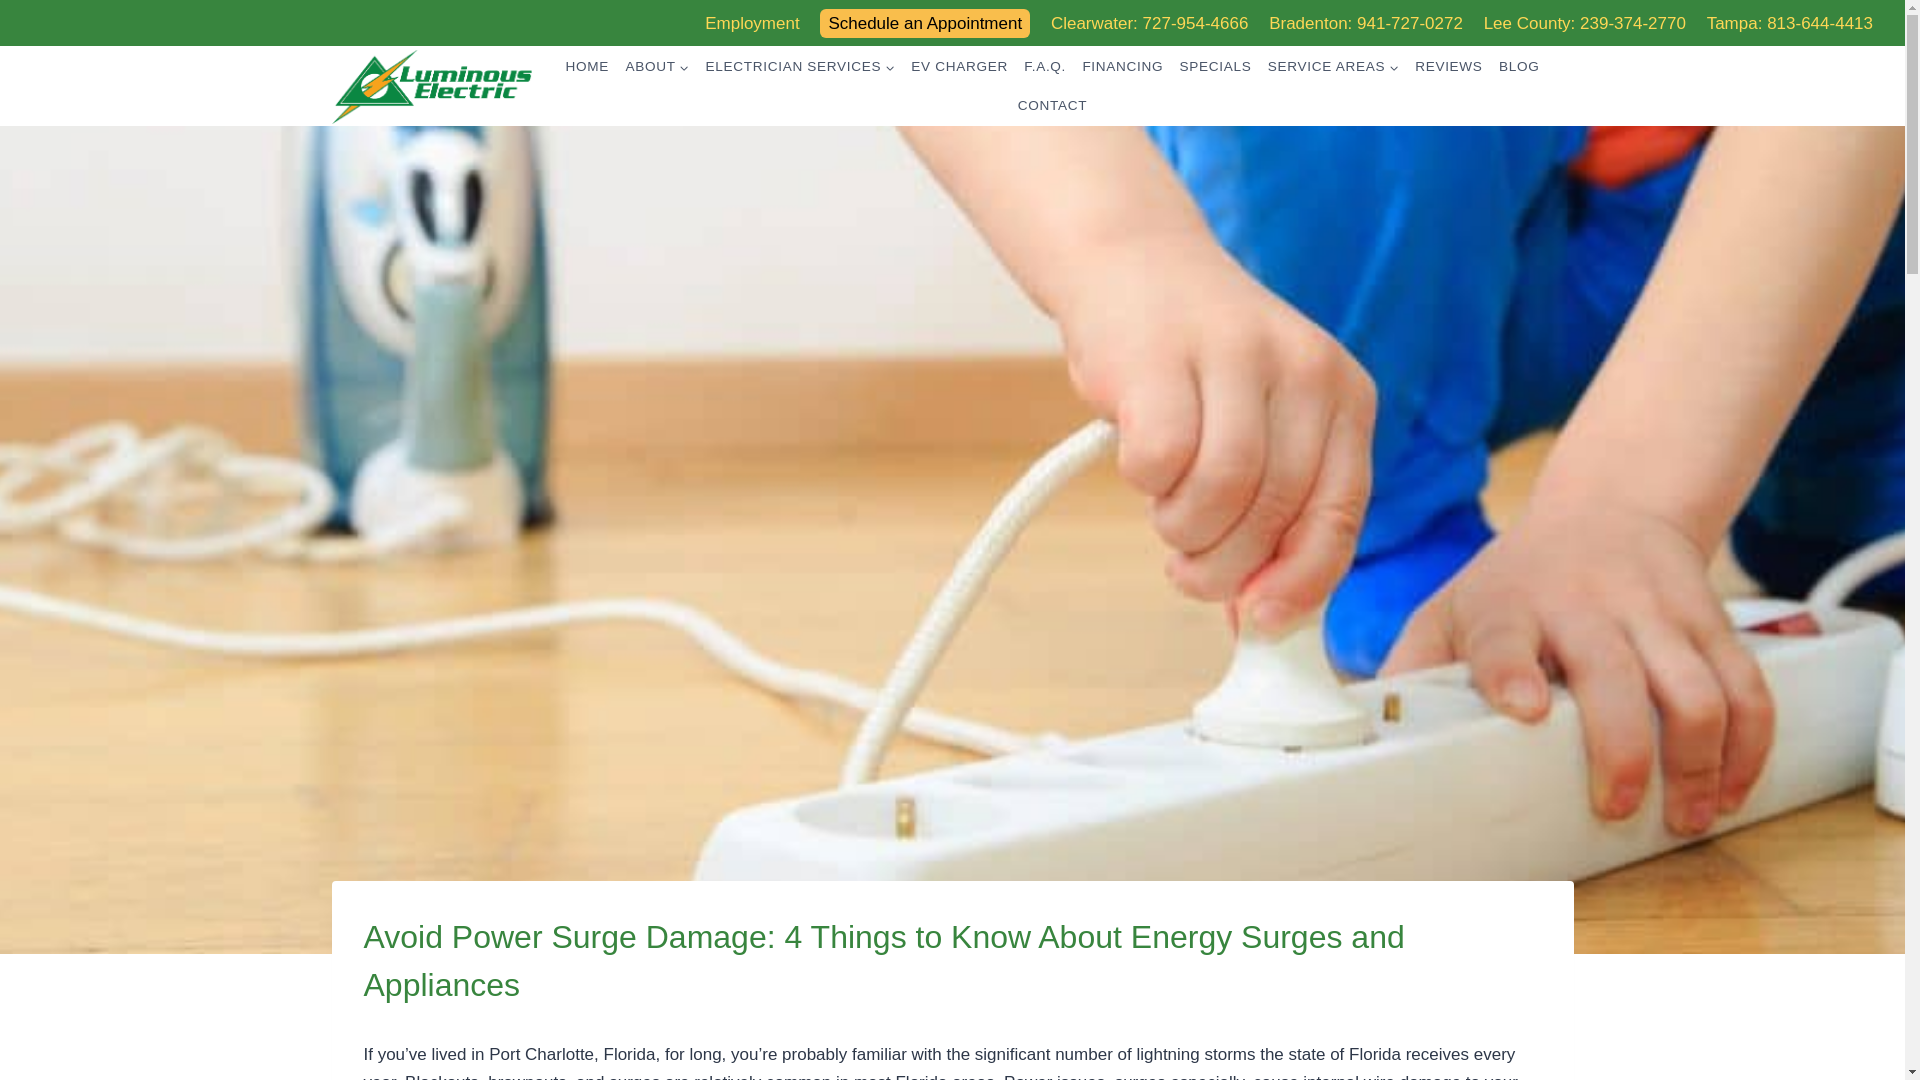  What do you see at coordinates (751, 24) in the screenshot?
I see `Employment` at bounding box center [751, 24].